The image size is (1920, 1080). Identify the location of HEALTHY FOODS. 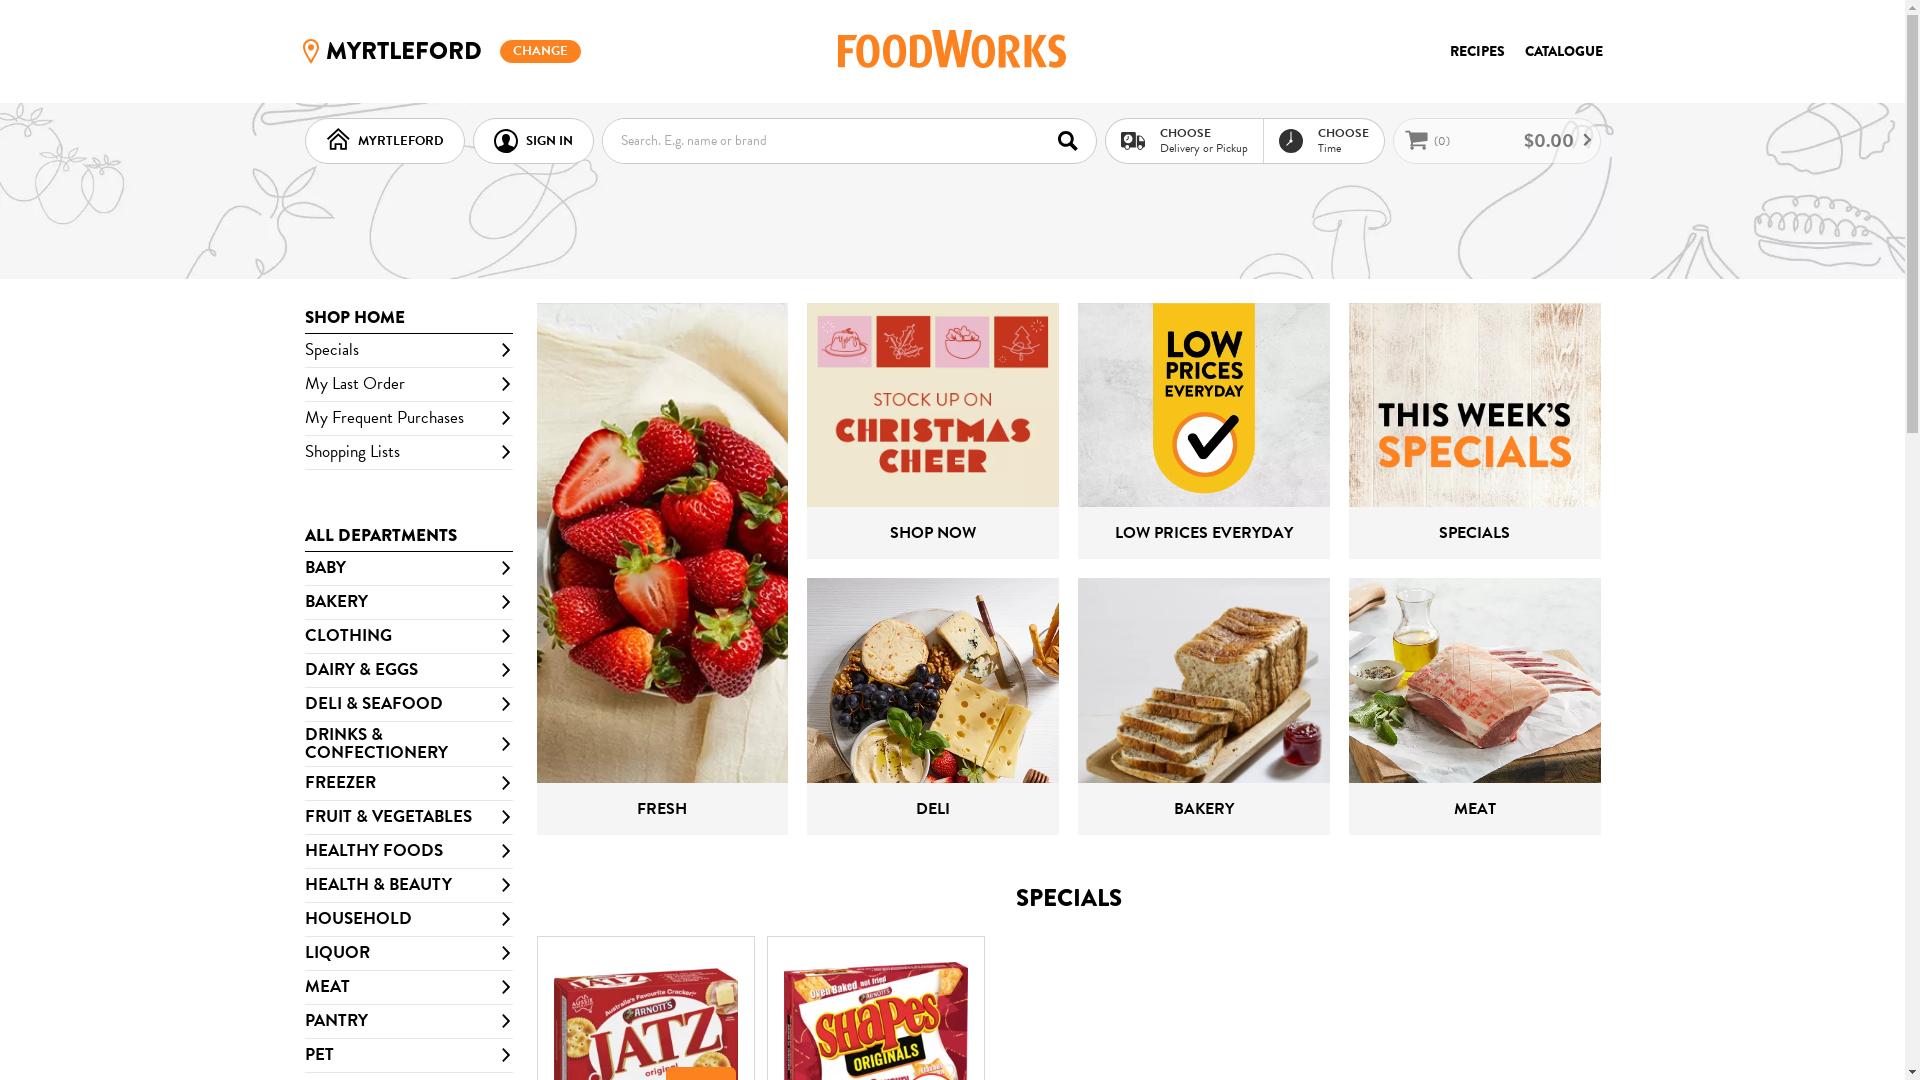
(408, 851).